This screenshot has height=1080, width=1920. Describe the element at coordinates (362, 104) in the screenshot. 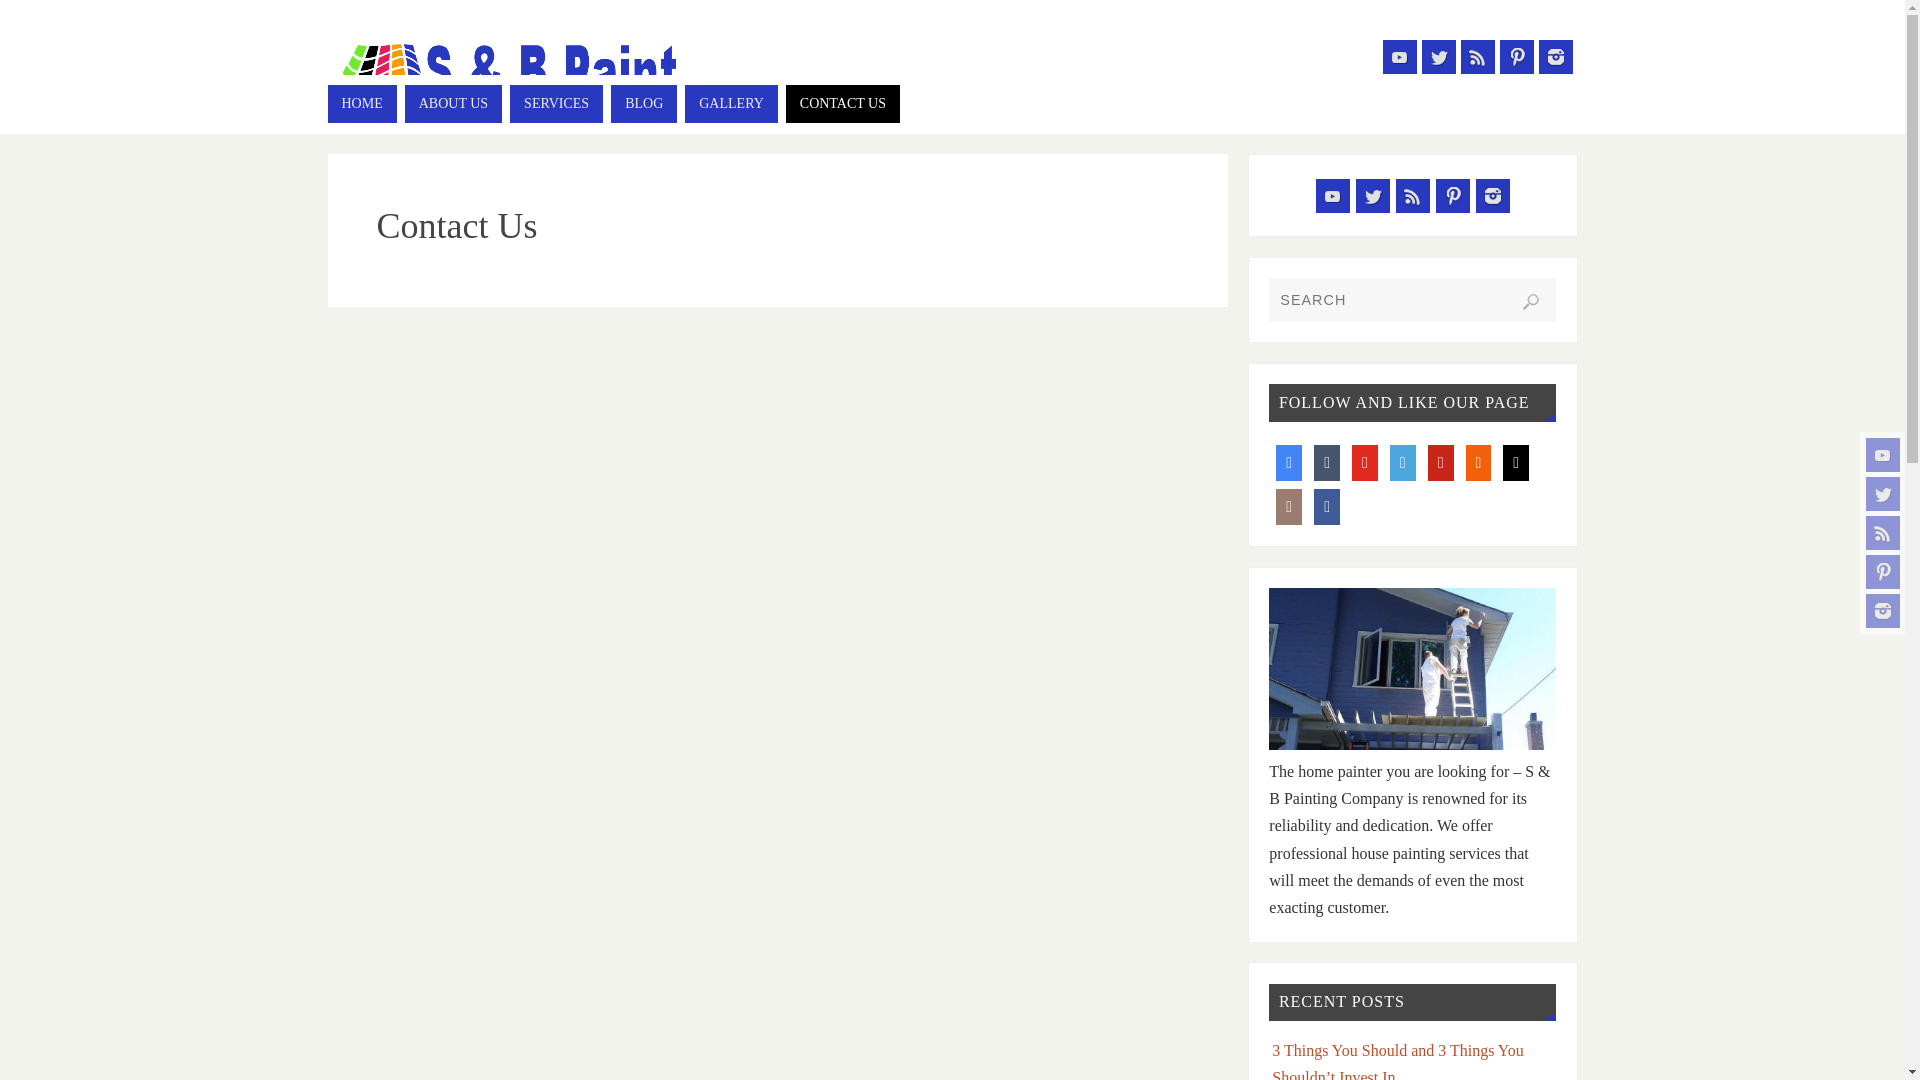

I see `HOME` at that location.